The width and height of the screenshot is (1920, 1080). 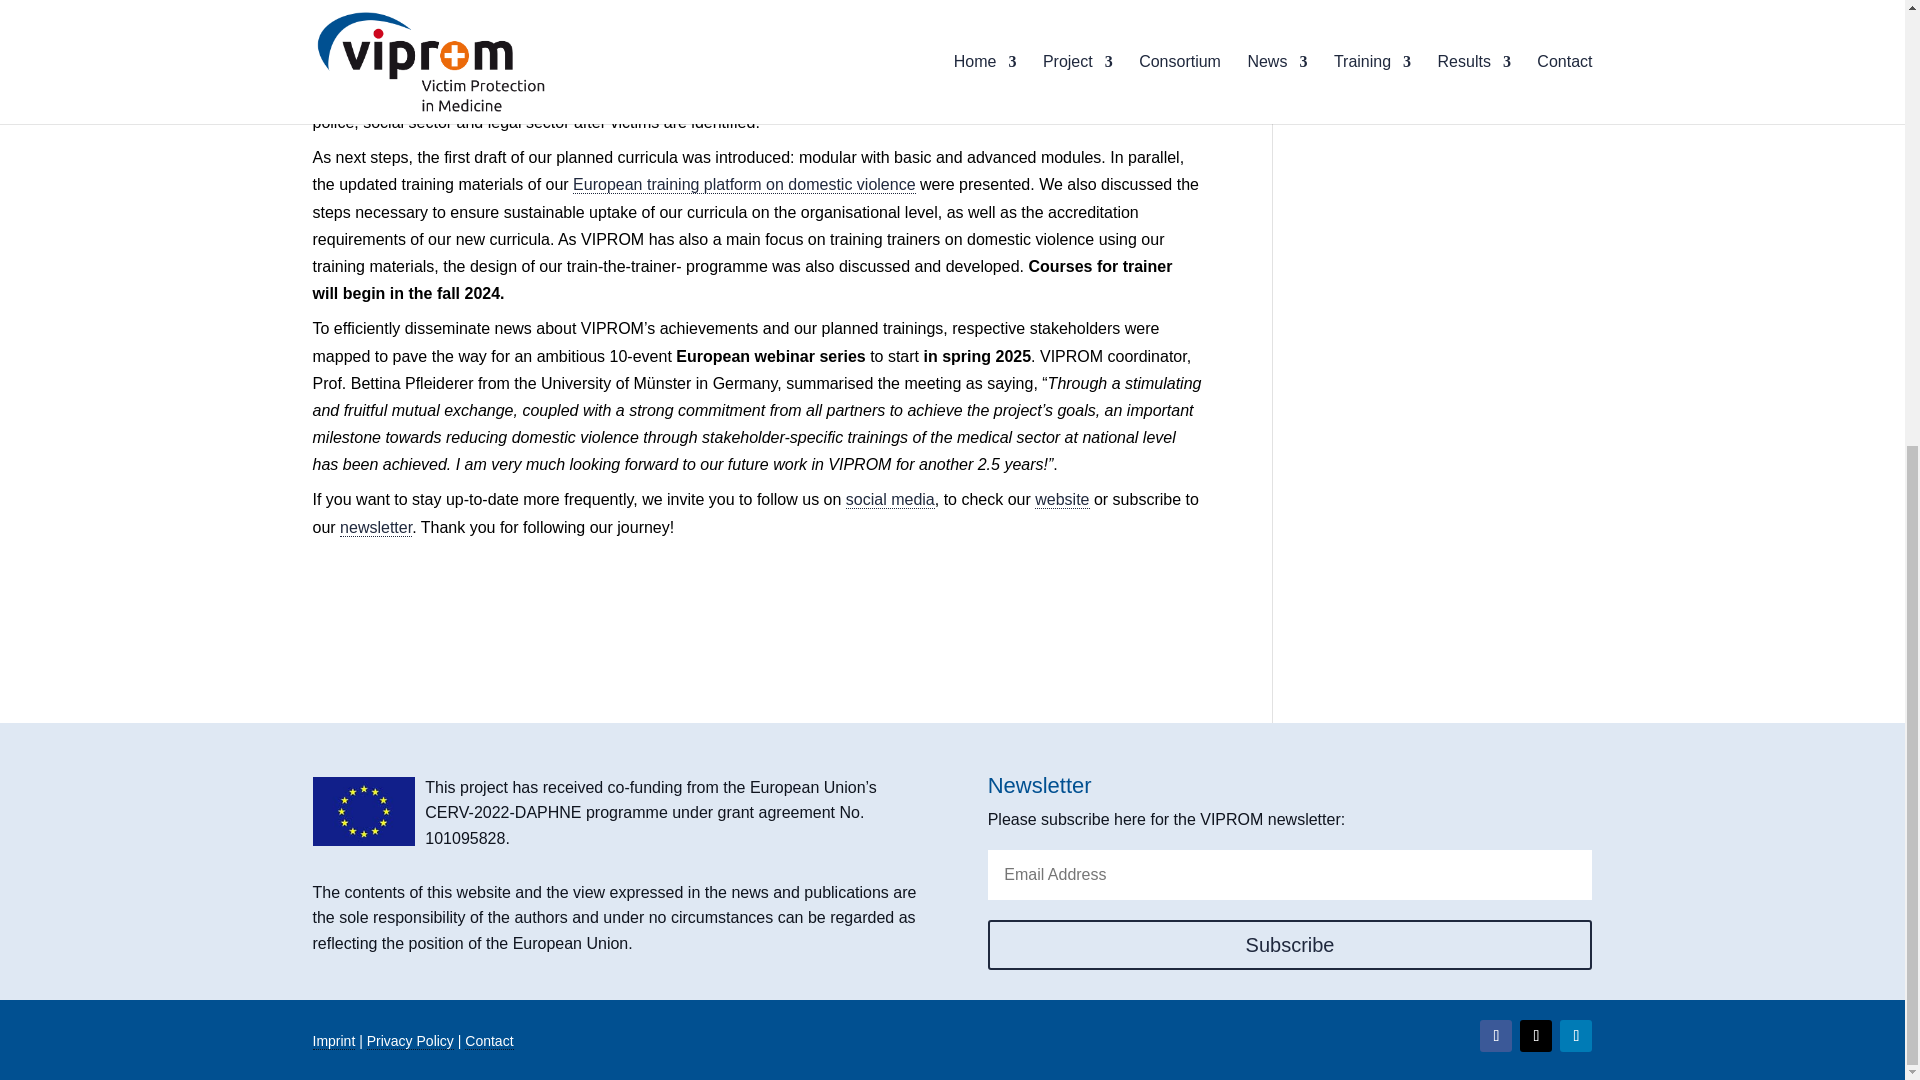 What do you see at coordinates (1575, 1035) in the screenshot?
I see `Follow on LinkedIn` at bounding box center [1575, 1035].